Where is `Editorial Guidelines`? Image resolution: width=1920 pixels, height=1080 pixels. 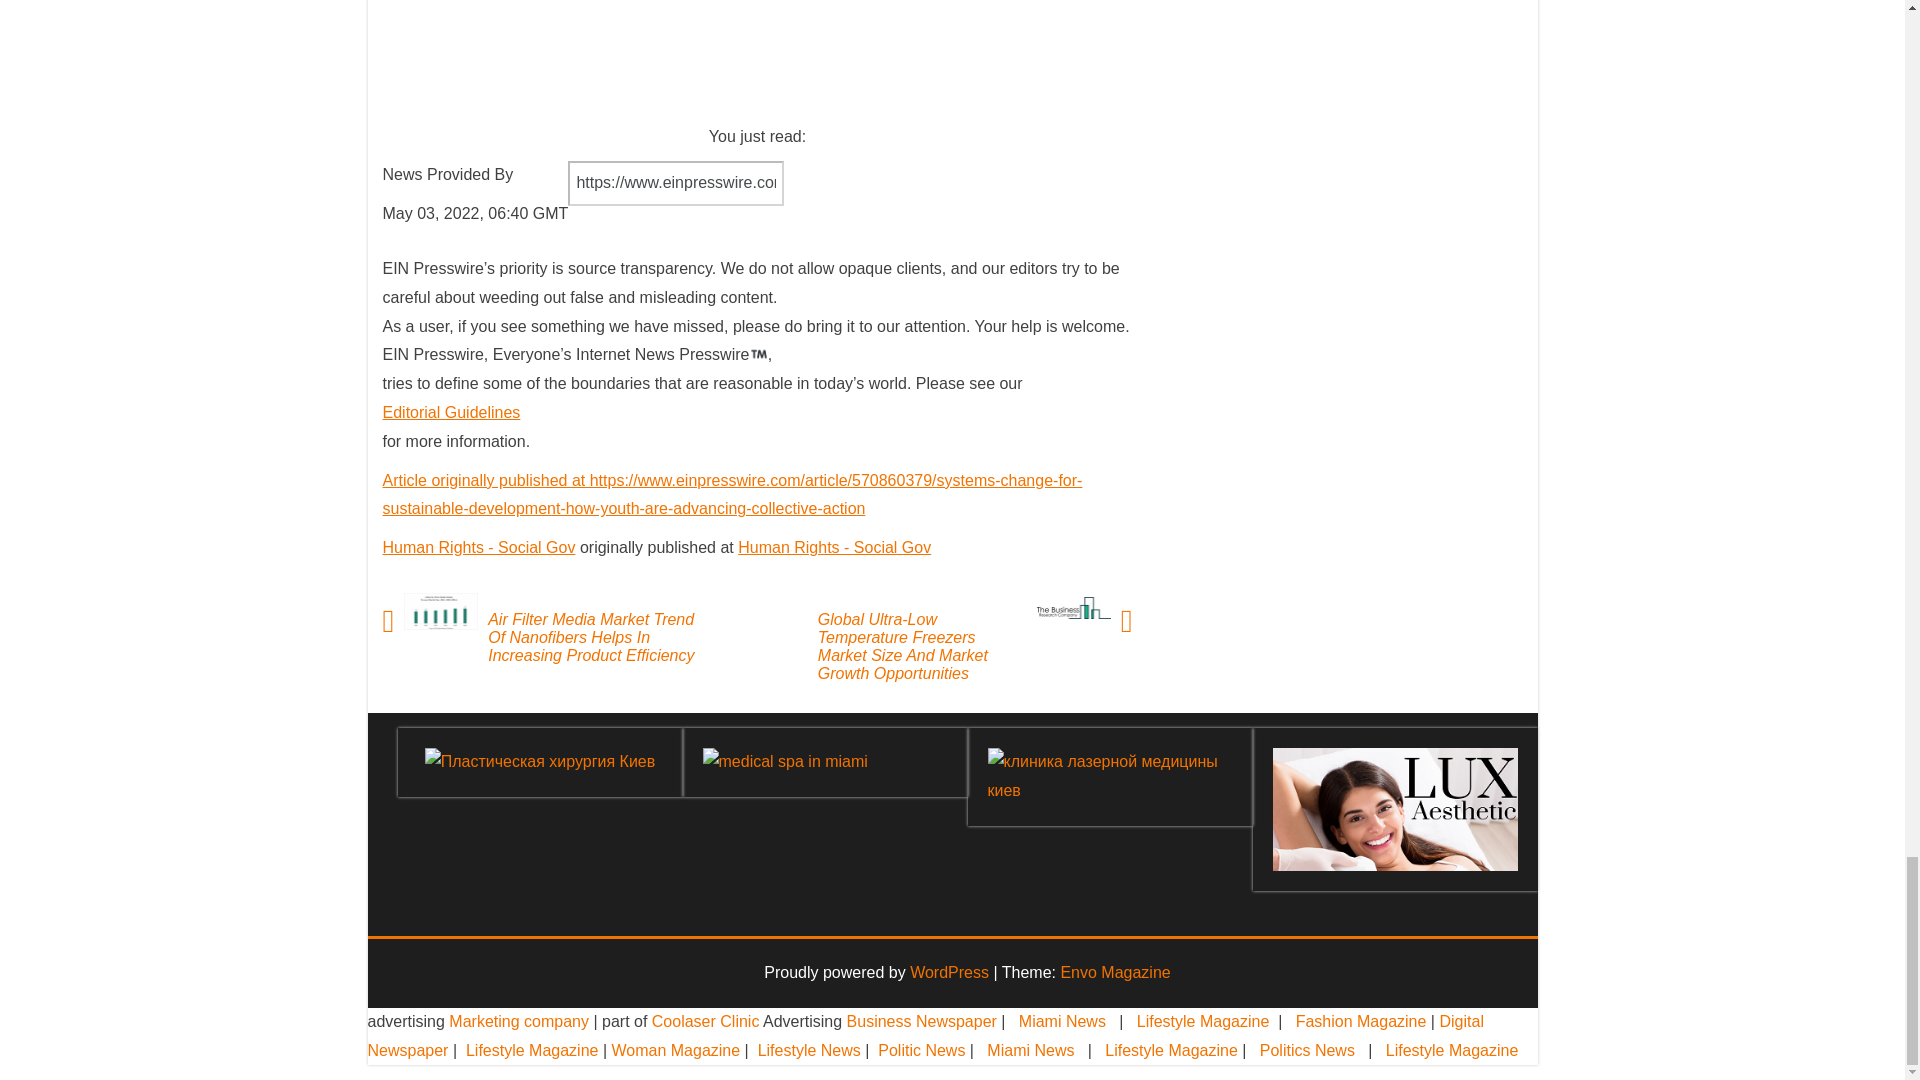 Editorial Guidelines is located at coordinates (451, 412).